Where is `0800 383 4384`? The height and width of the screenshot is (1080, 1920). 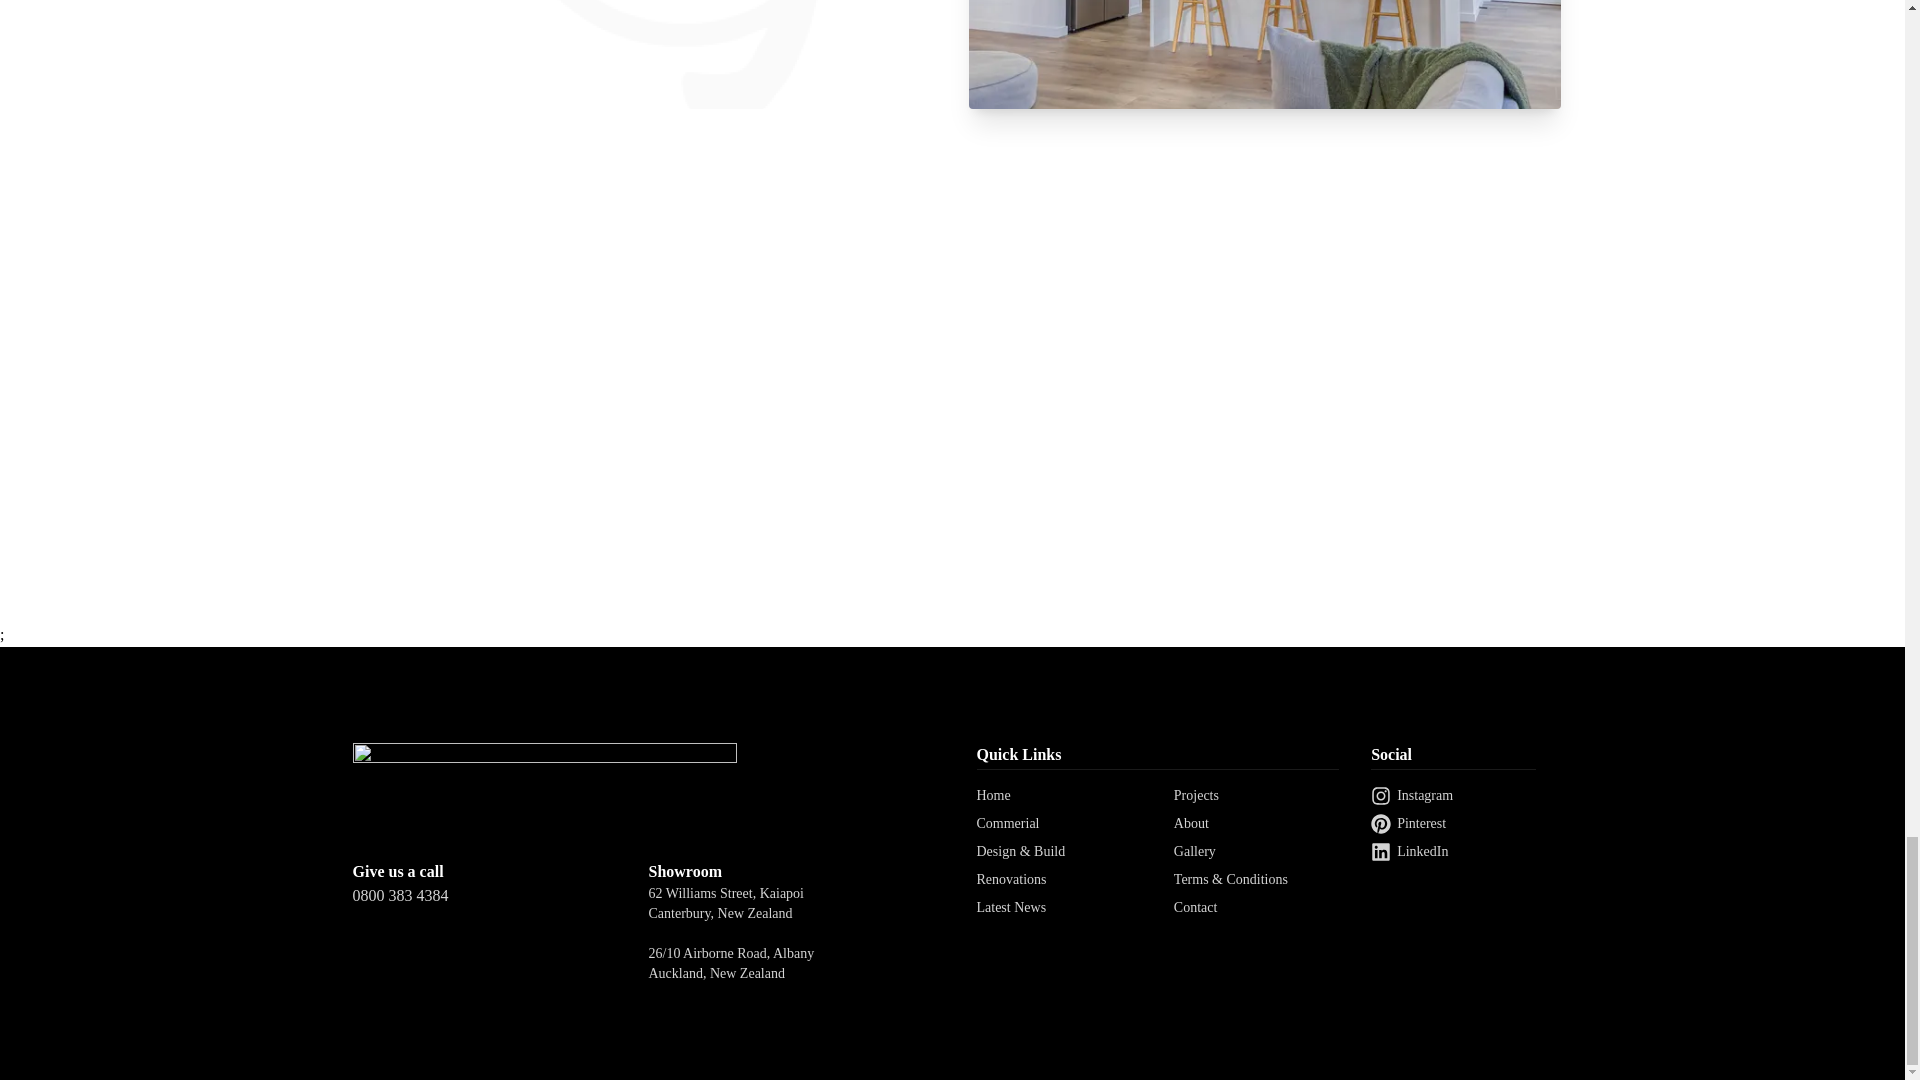
0800 383 4384 is located at coordinates (500, 896).